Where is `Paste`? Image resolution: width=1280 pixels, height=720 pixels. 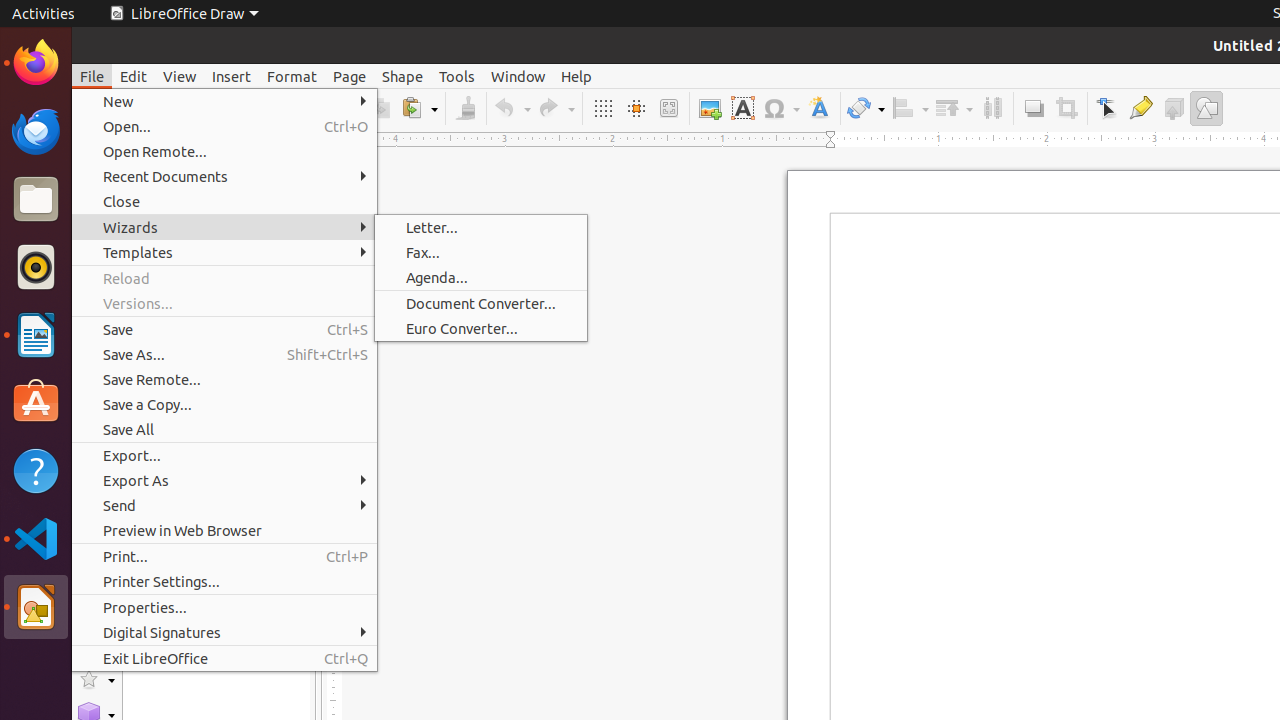 Paste is located at coordinates (419, 108).